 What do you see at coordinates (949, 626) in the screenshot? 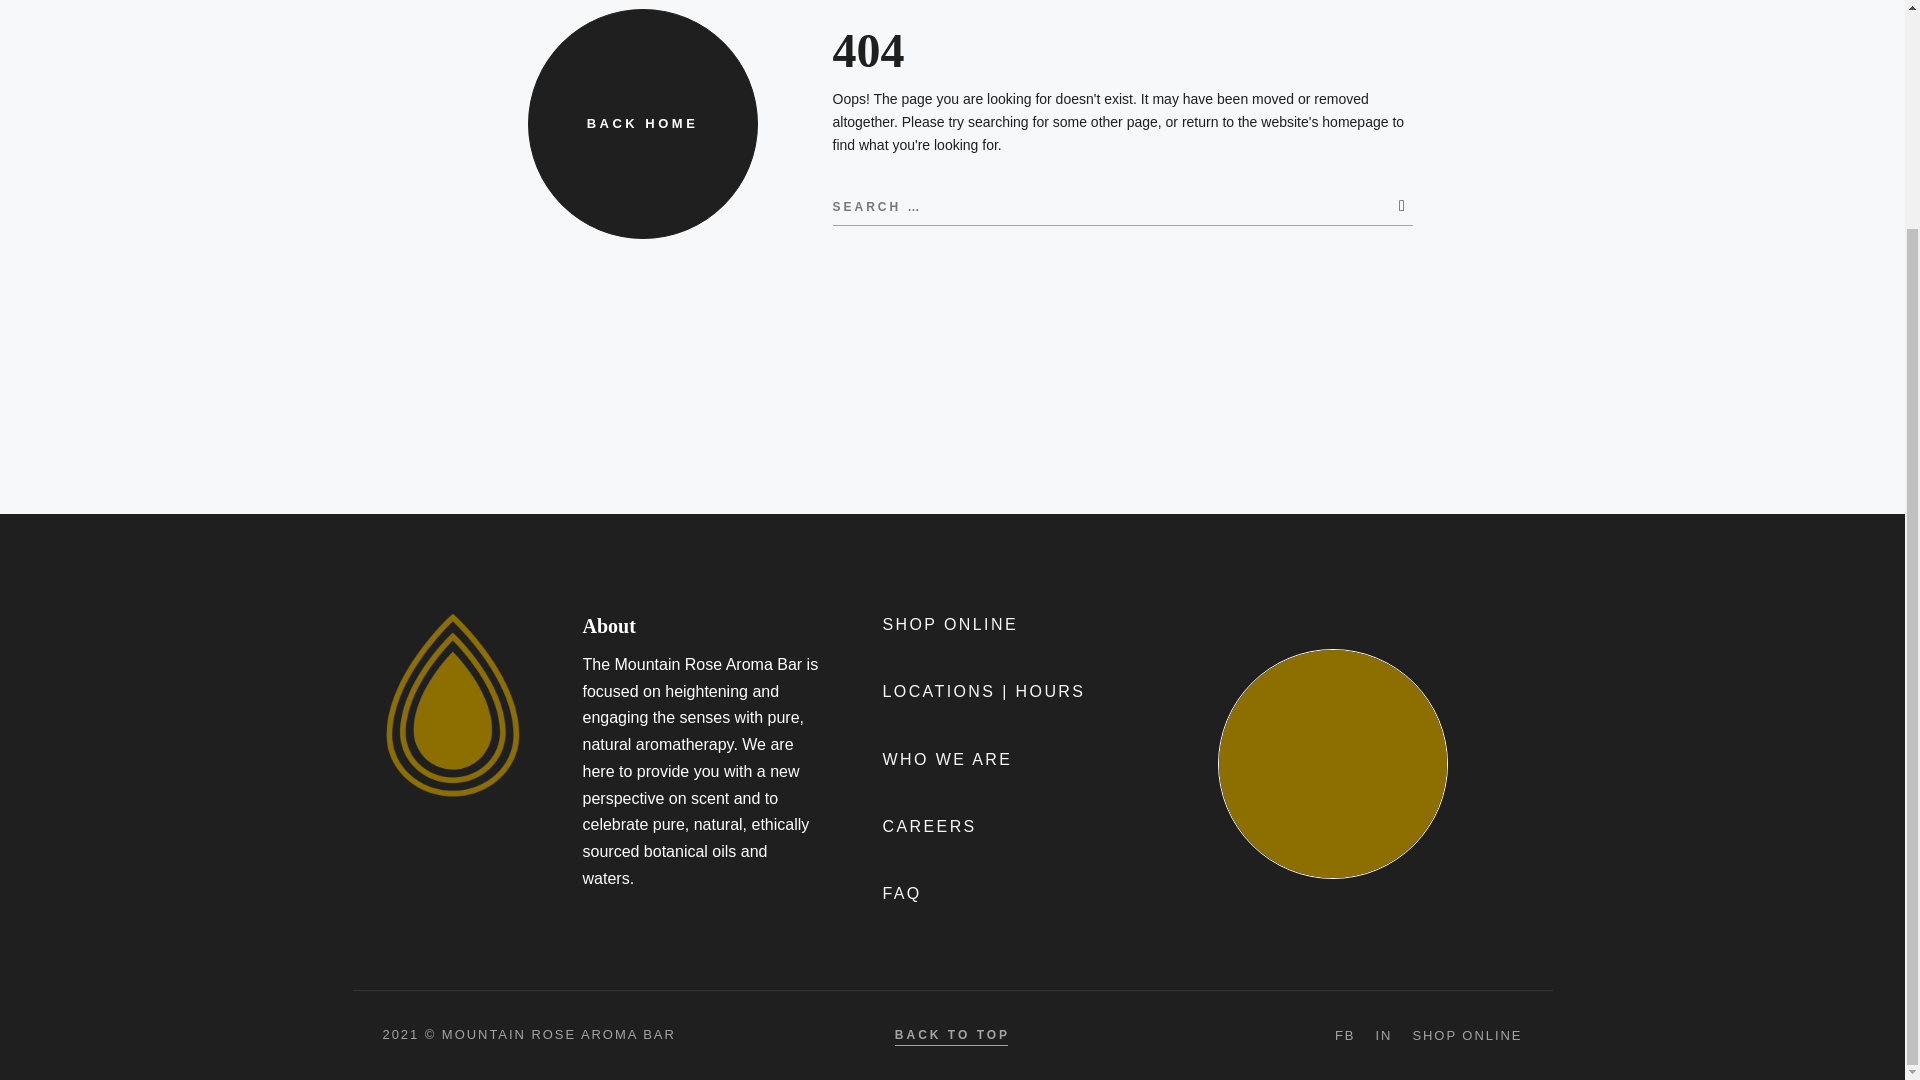
I see `SHOP ONLINE` at bounding box center [949, 626].